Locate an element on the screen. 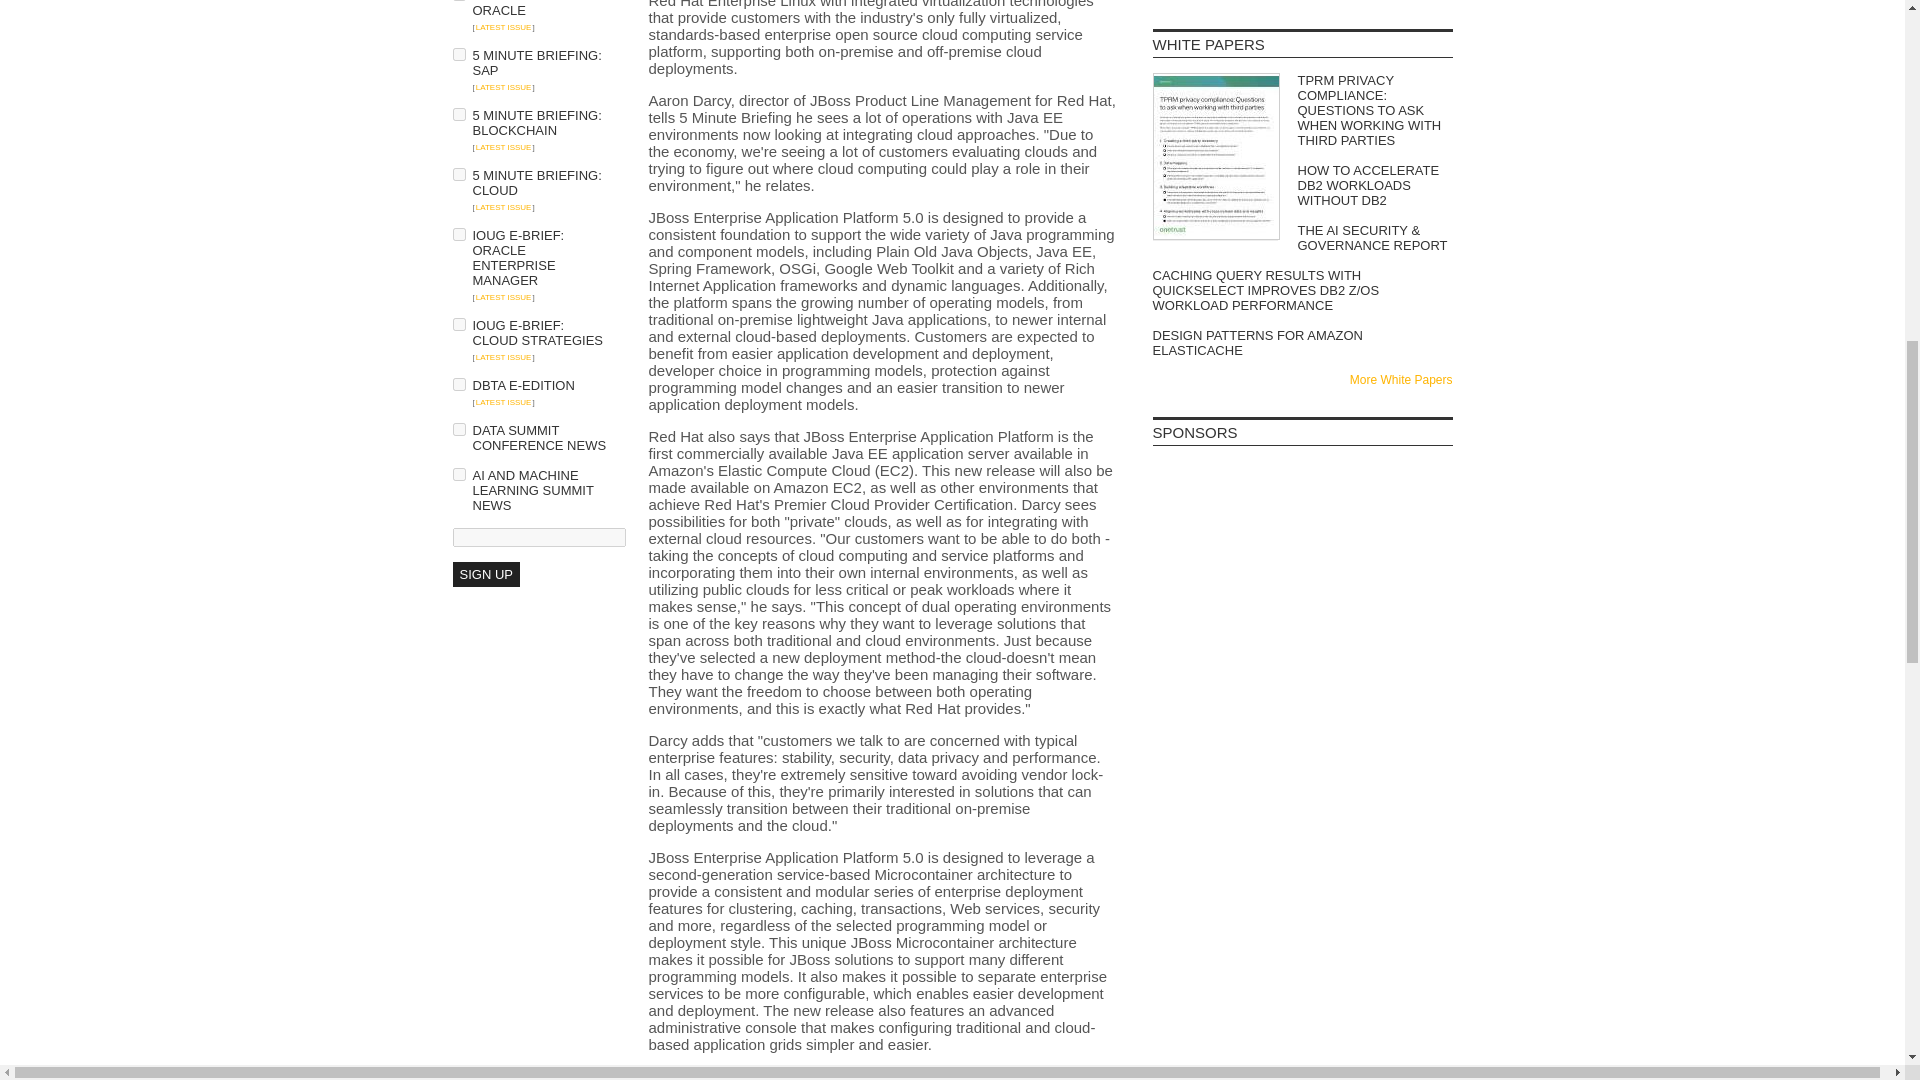 The image size is (1920, 1080). Sign Up is located at coordinates (484, 574).